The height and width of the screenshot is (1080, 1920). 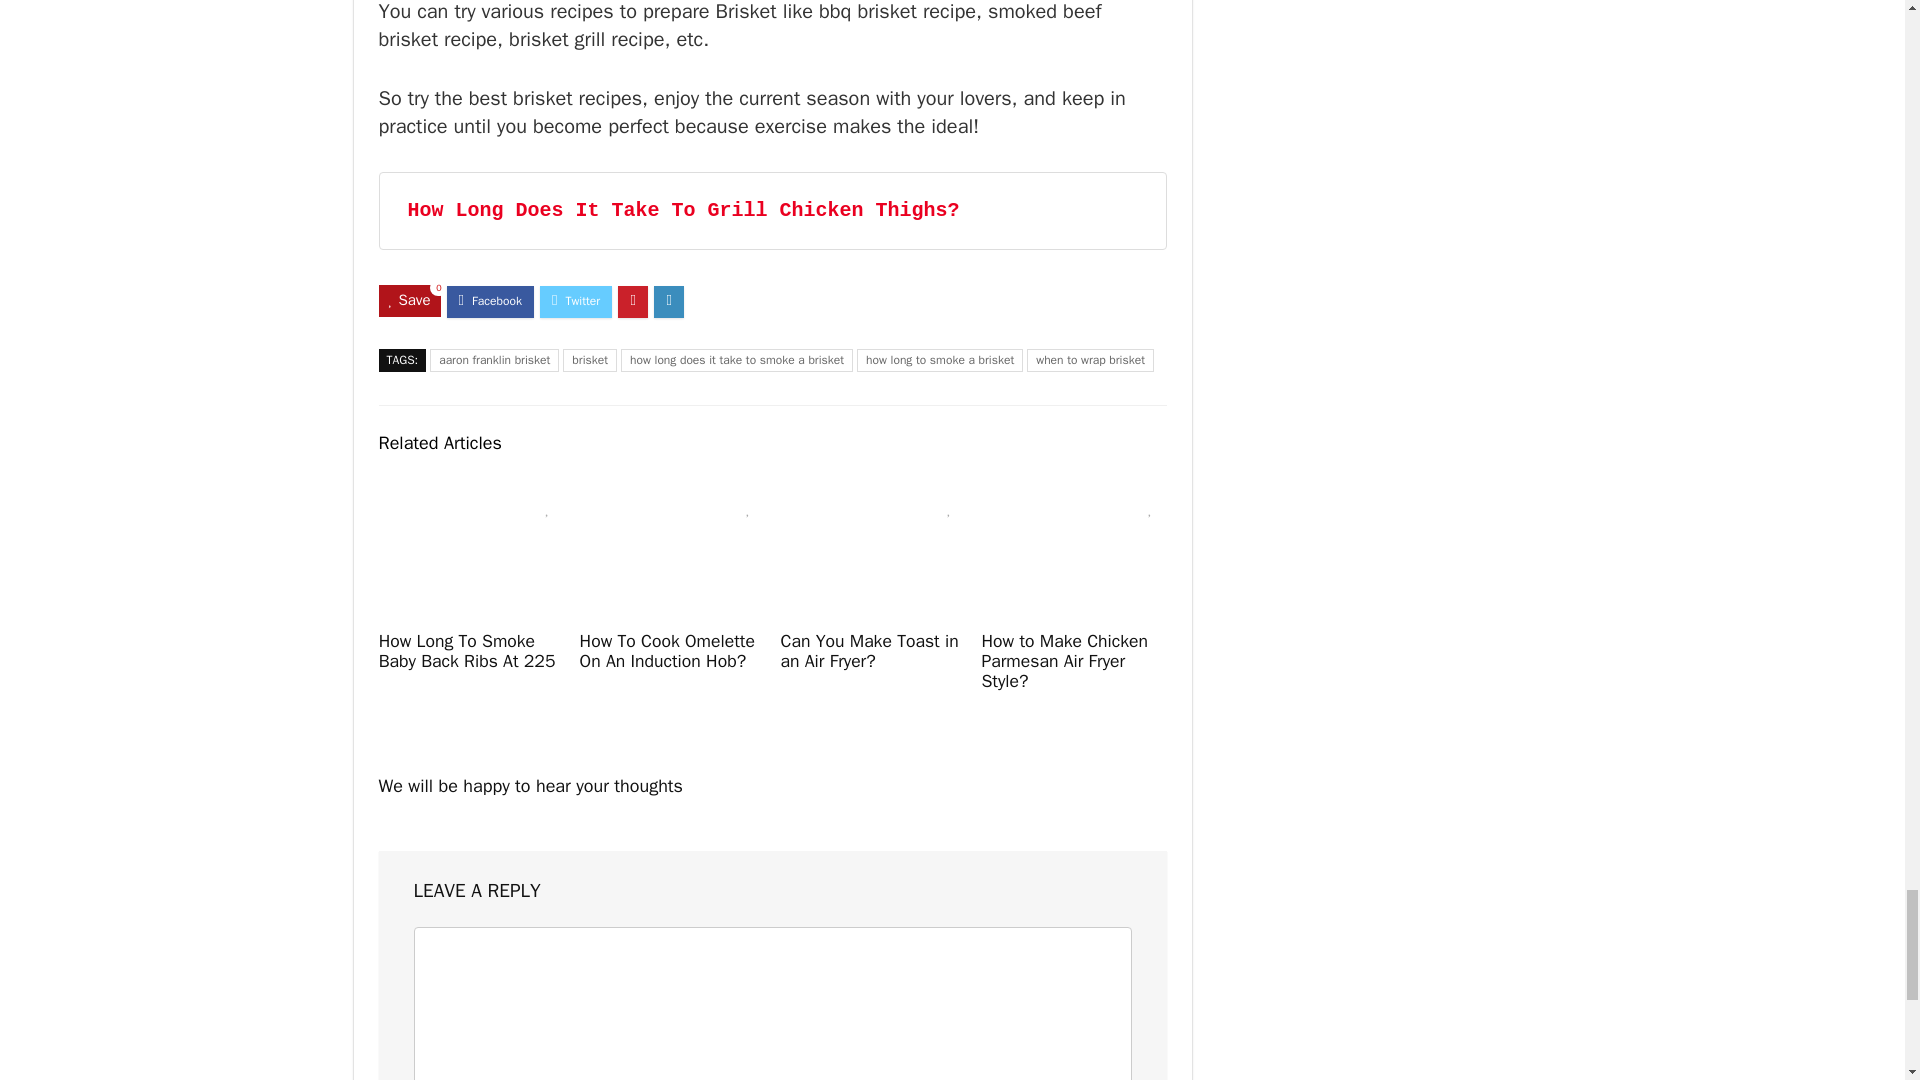 I want to click on Can You Make Toast in an Air Fryer?, so click(x=868, y=650).